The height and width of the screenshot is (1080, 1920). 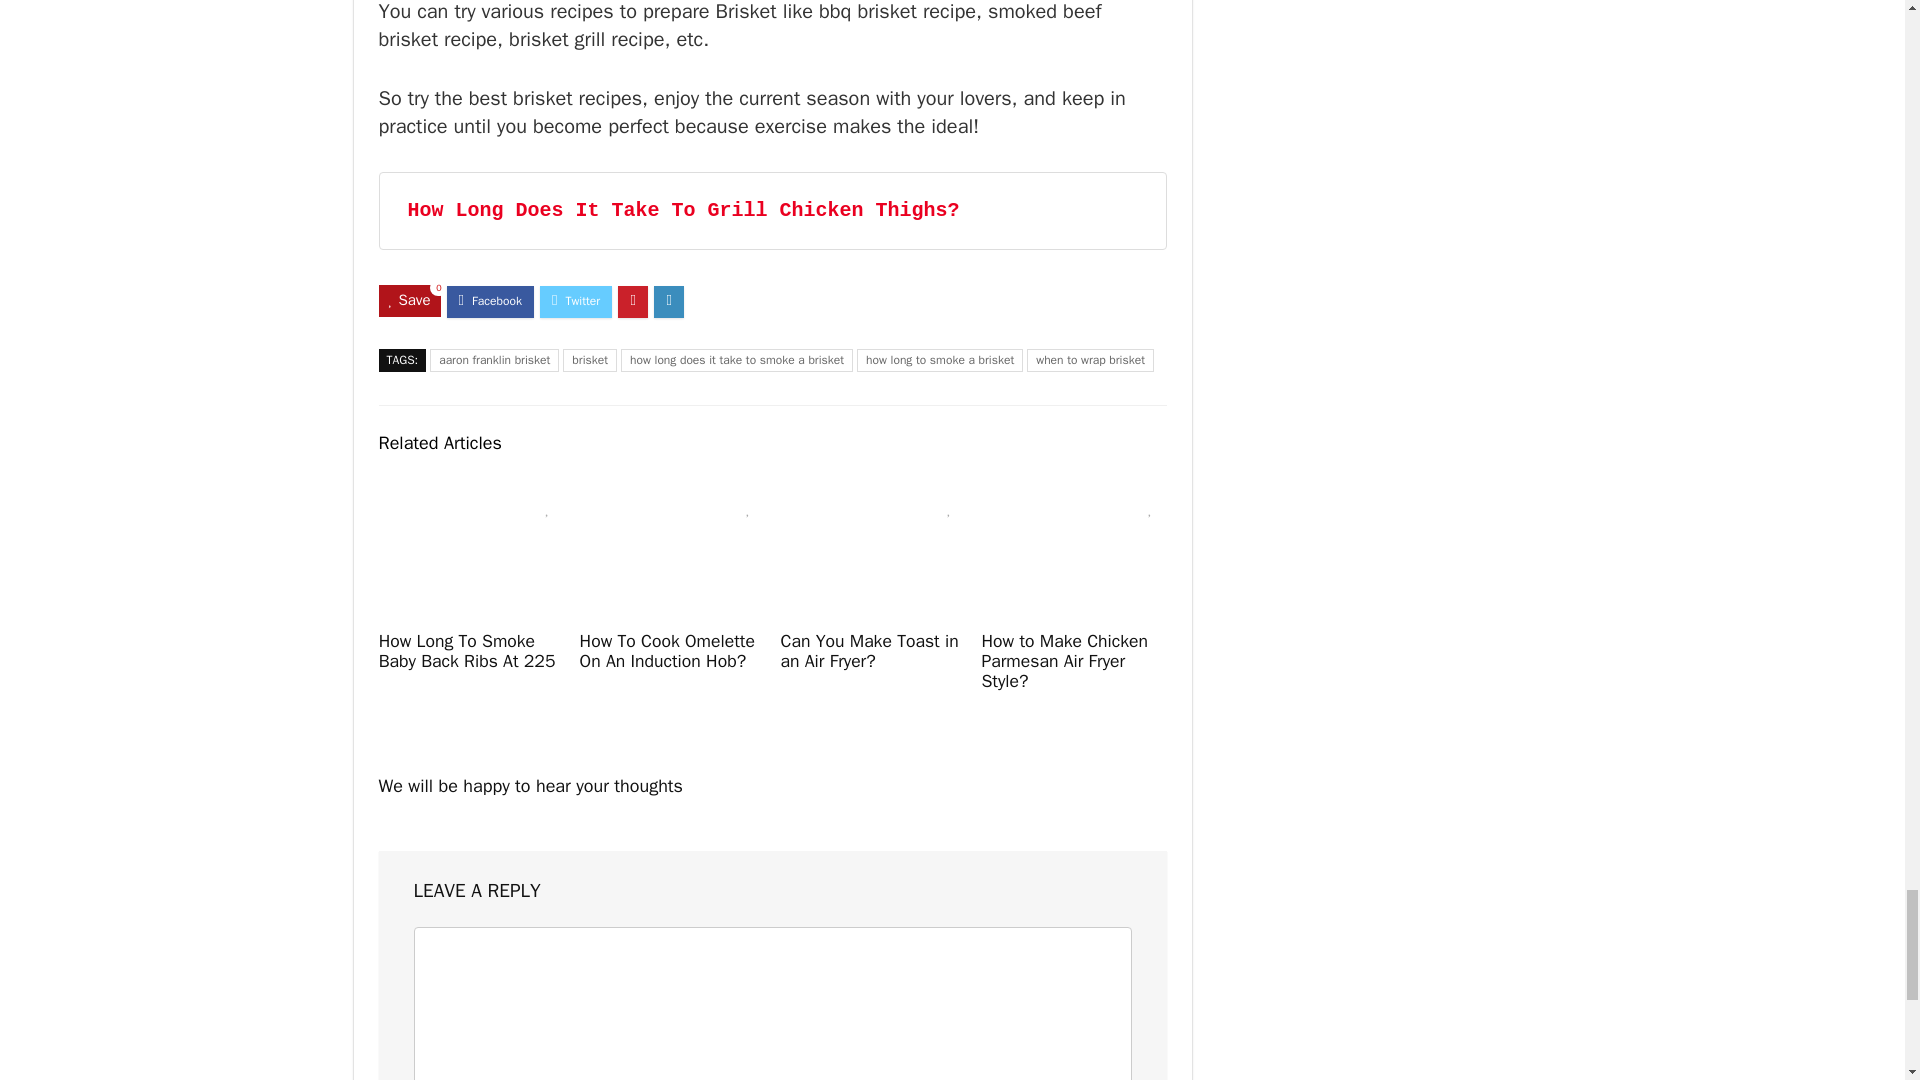 I want to click on Can You Make Toast in an Air Fryer?, so click(x=868, y=650).